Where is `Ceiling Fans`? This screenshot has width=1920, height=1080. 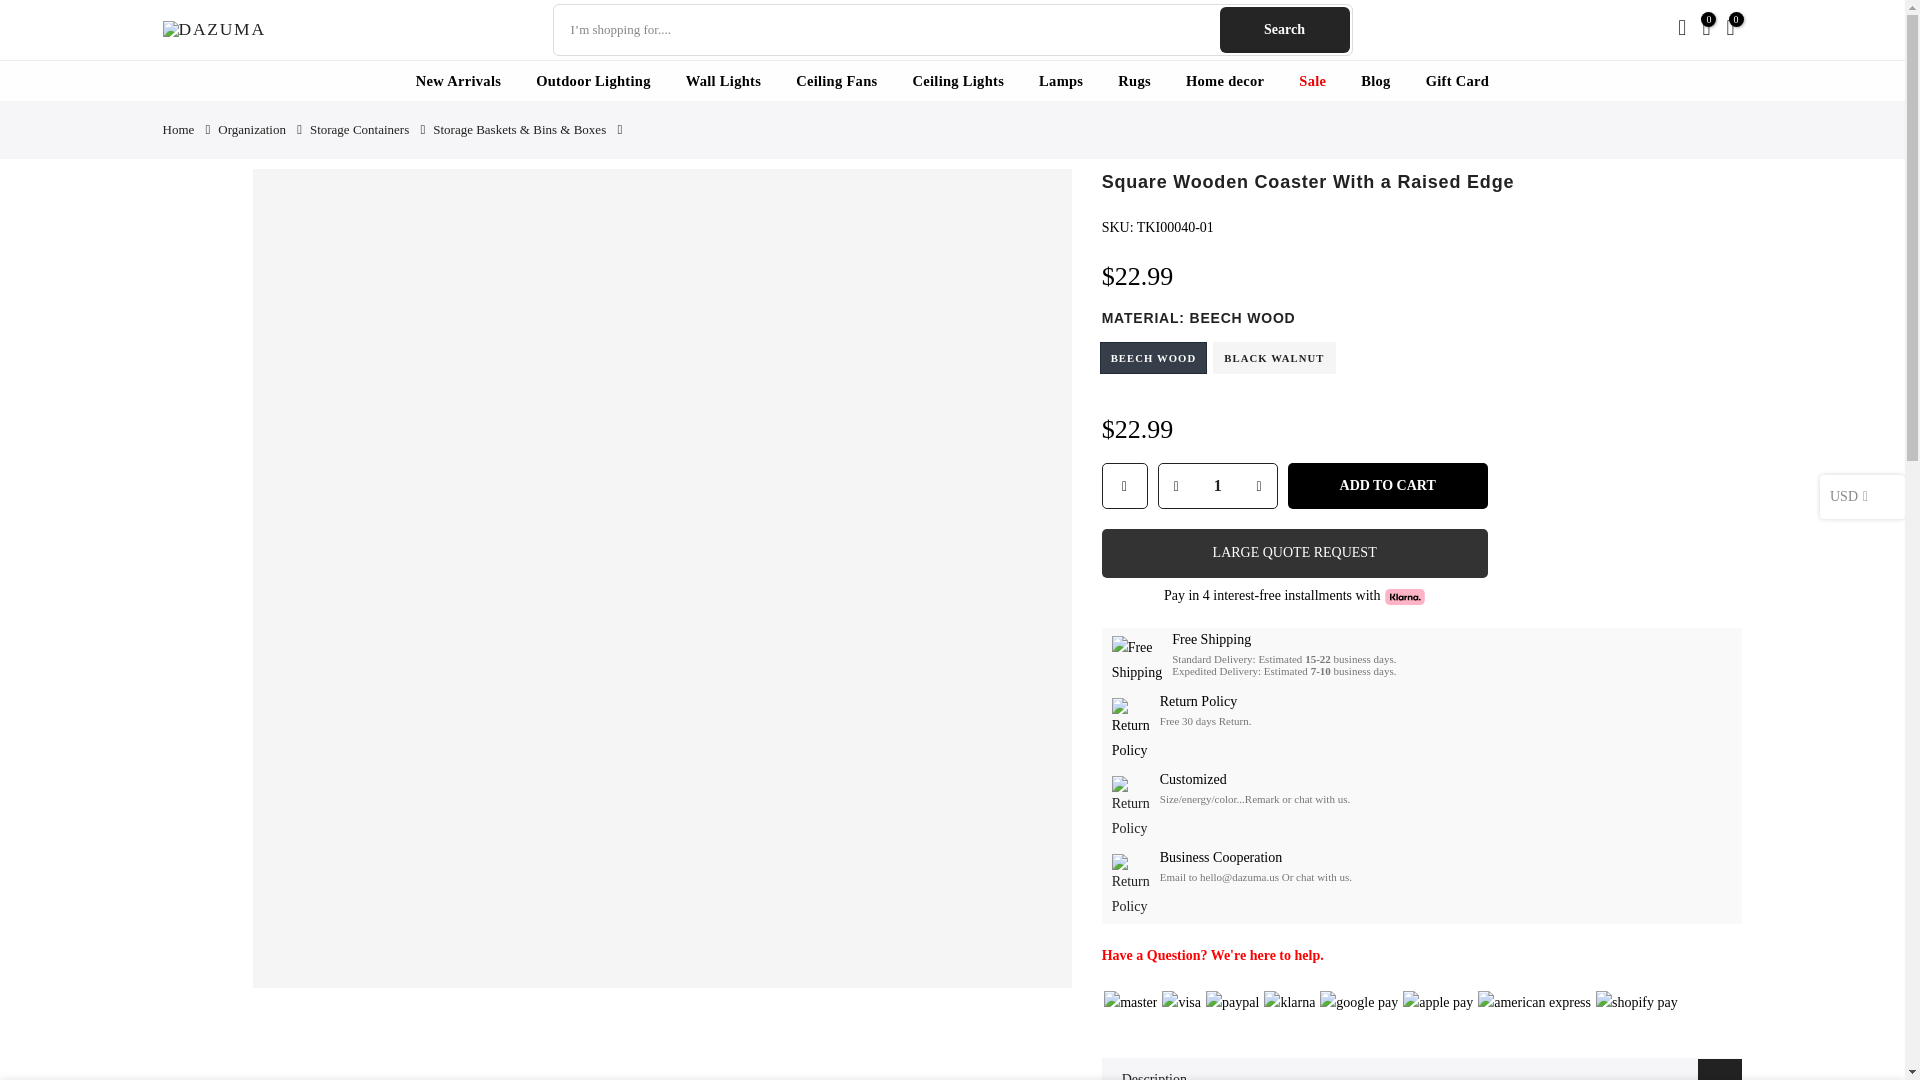 Ceiling Fans is located at coordinates (836, 80).